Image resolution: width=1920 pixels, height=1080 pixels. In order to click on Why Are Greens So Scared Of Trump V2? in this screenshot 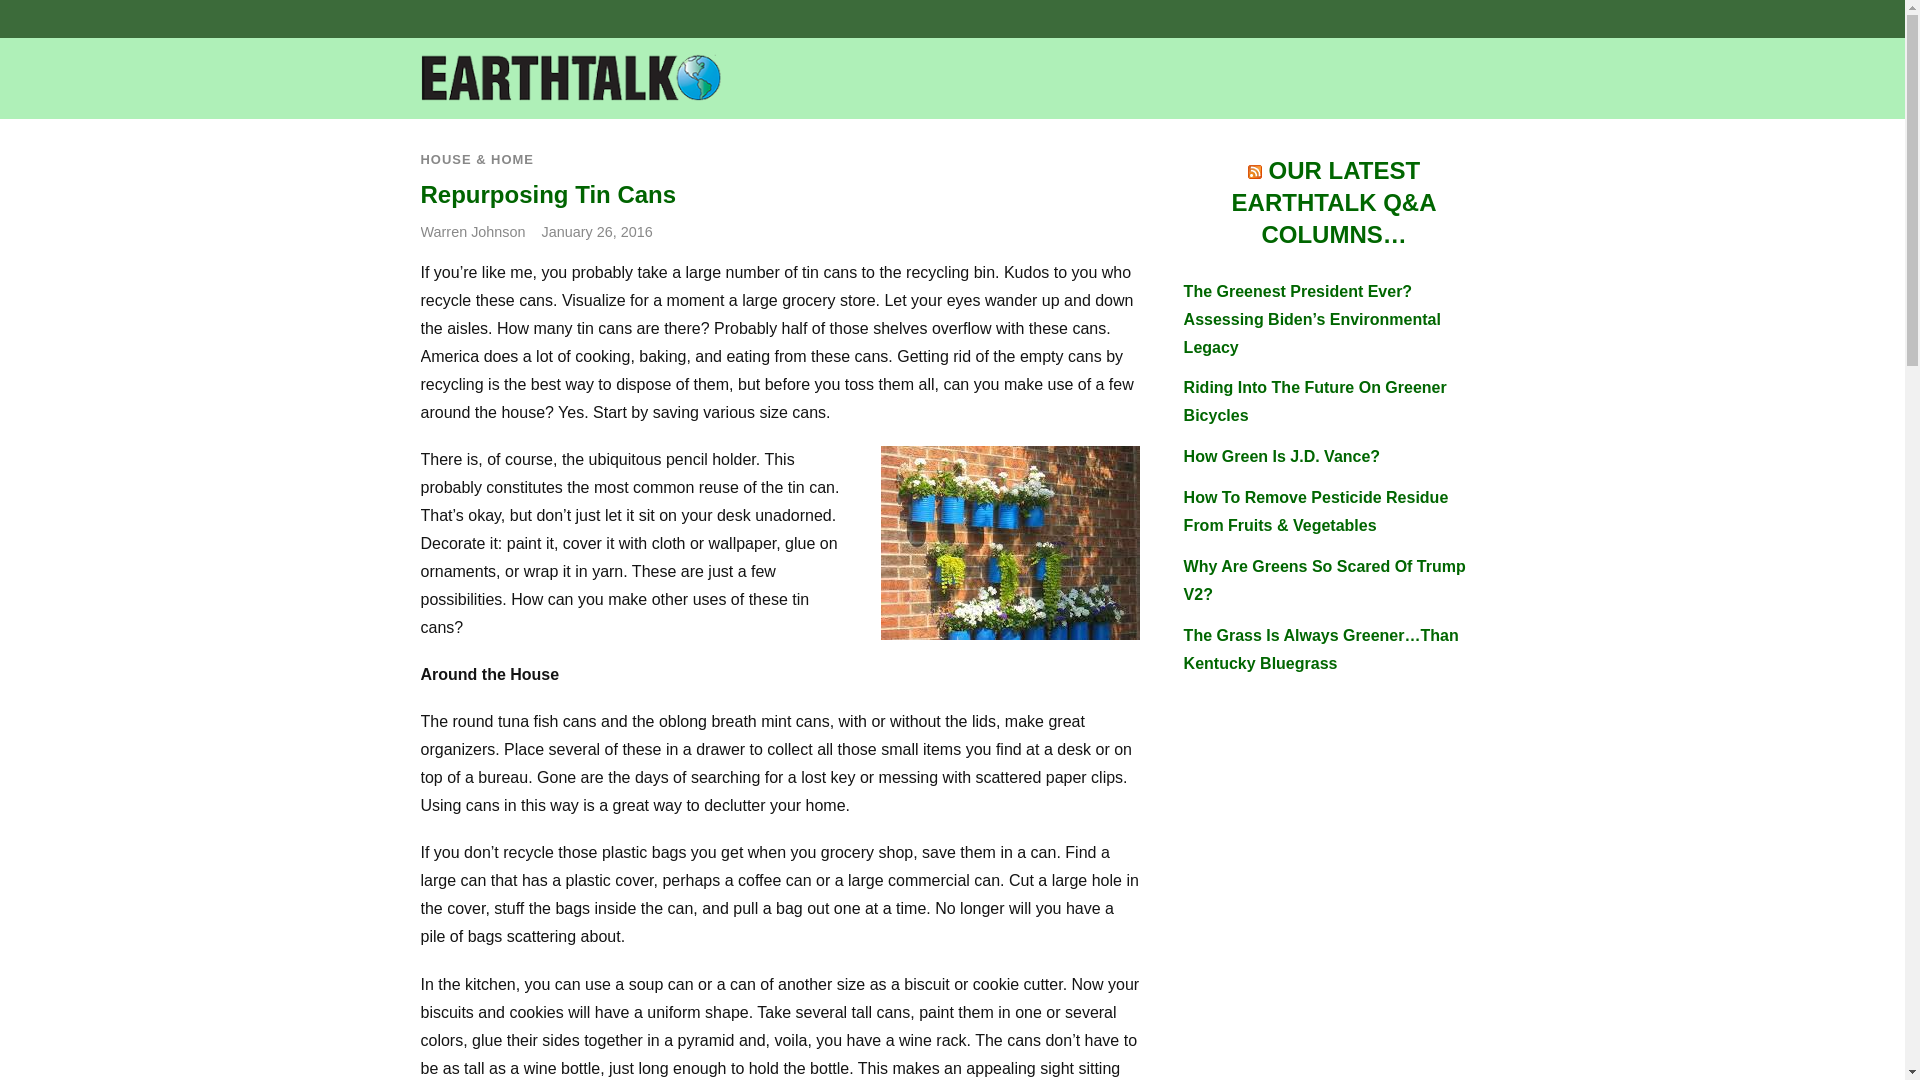, I will do `click(1325, 580)`.